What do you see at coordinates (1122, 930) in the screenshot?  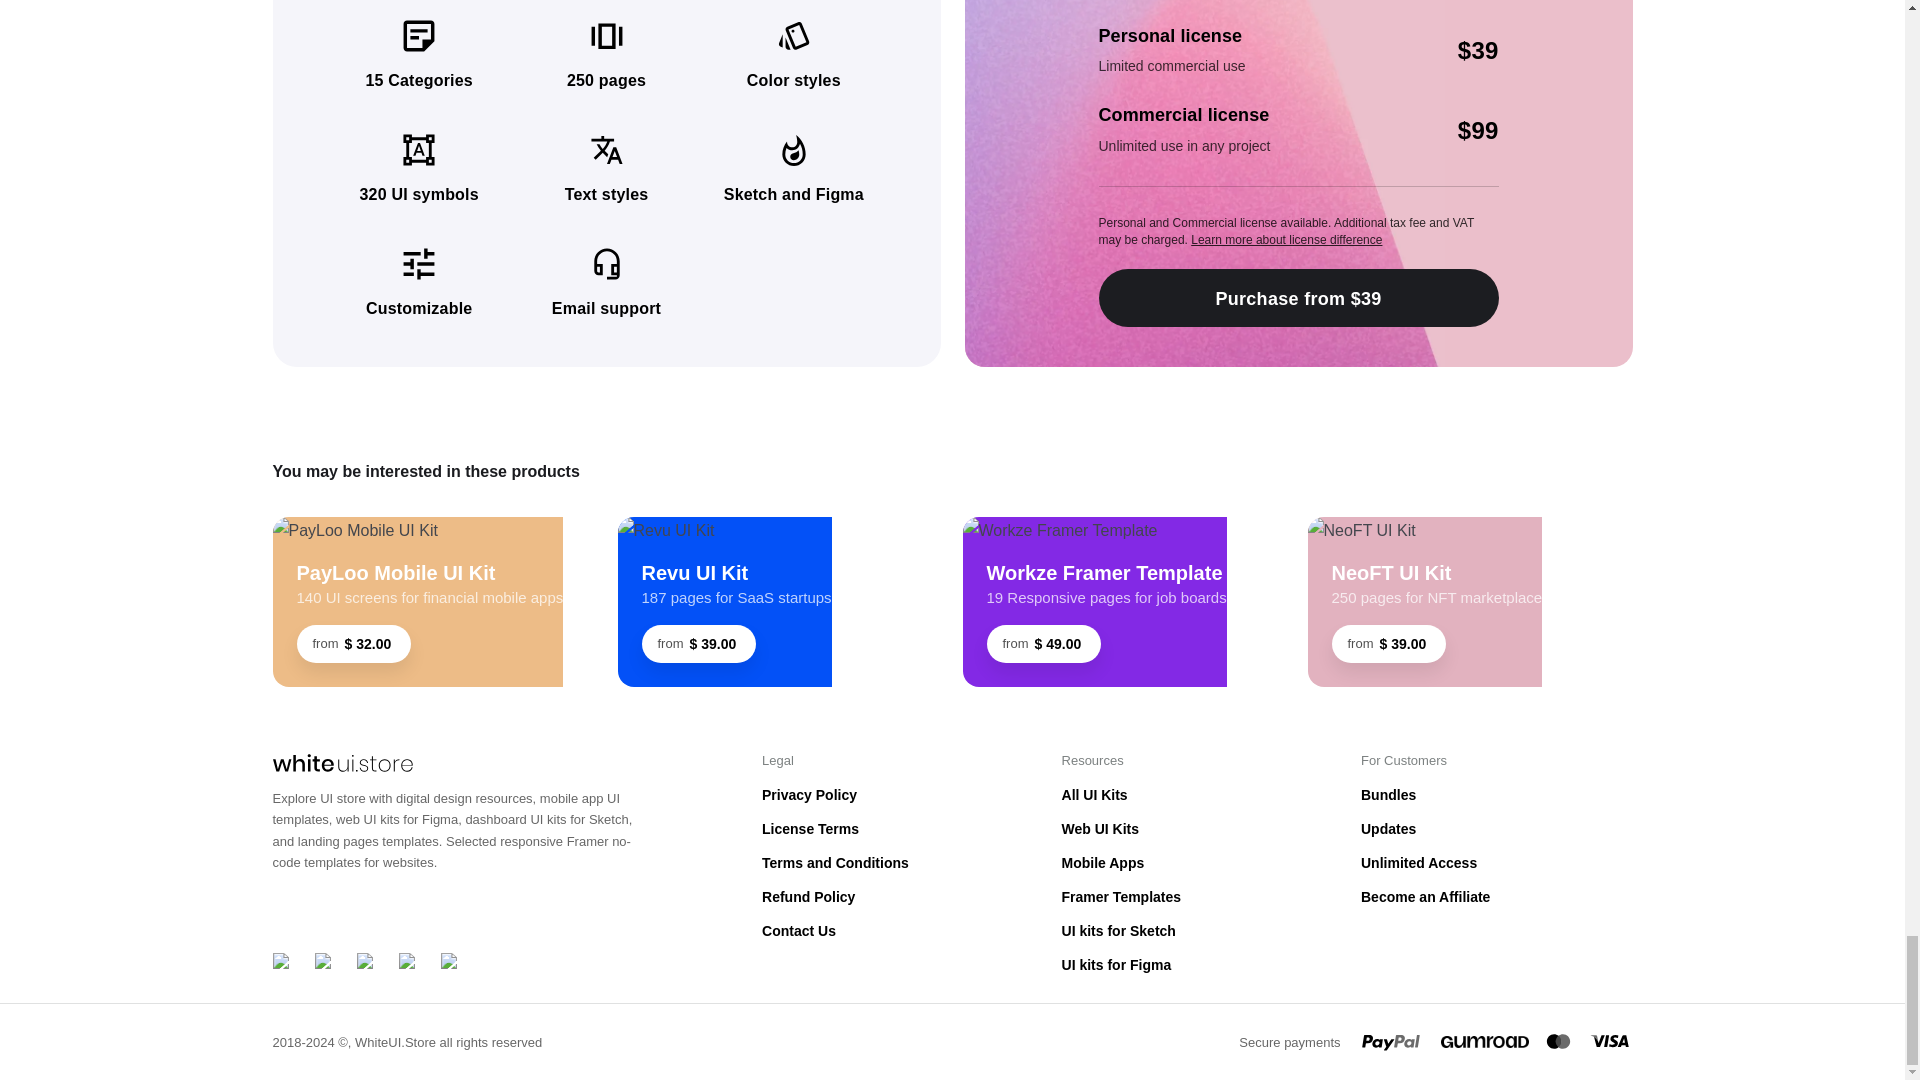 I see `UI kits for Sketch` at bounding box center [1122, 930].